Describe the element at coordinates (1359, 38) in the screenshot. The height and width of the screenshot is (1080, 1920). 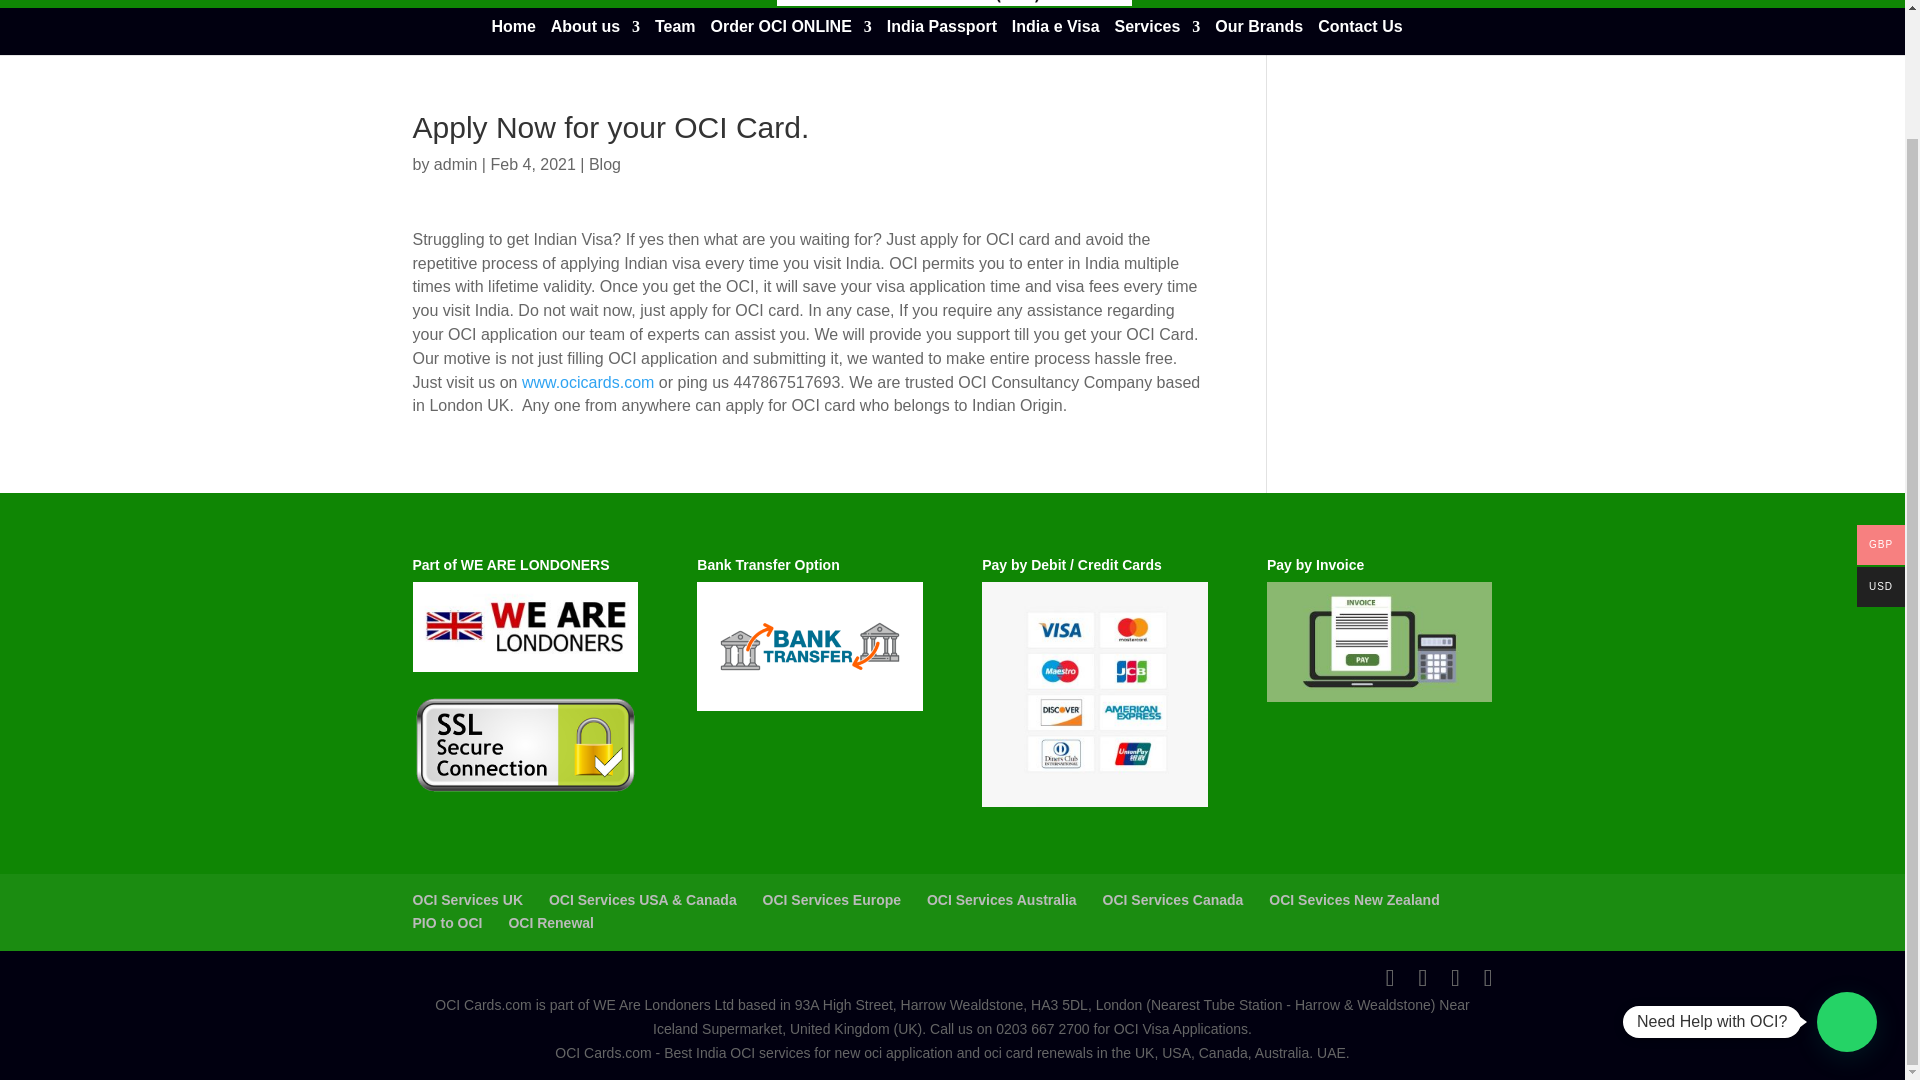
I see `Contact Us` at that location.